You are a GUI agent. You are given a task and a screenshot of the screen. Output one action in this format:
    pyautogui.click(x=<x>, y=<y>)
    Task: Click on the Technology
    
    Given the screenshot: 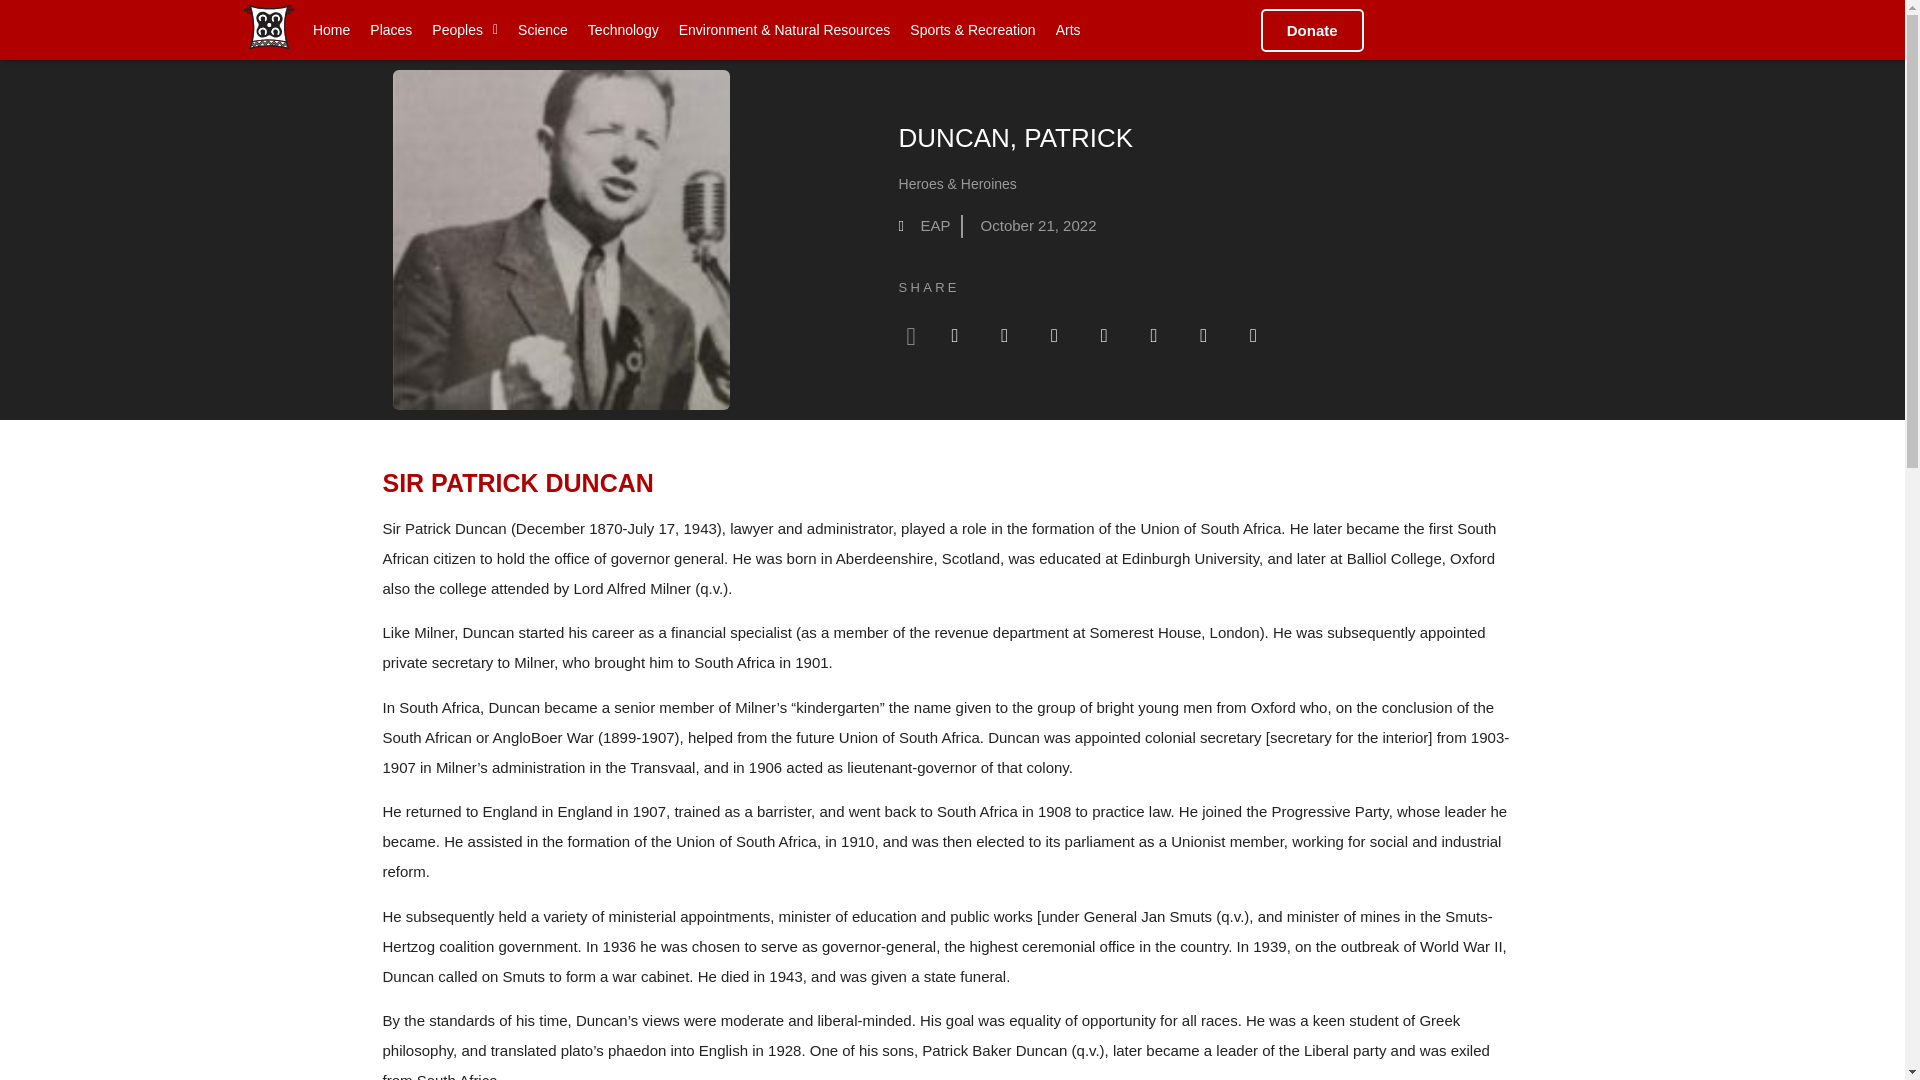 What is the action you would take?
    pyautogui.click(x=622, y=28)
    